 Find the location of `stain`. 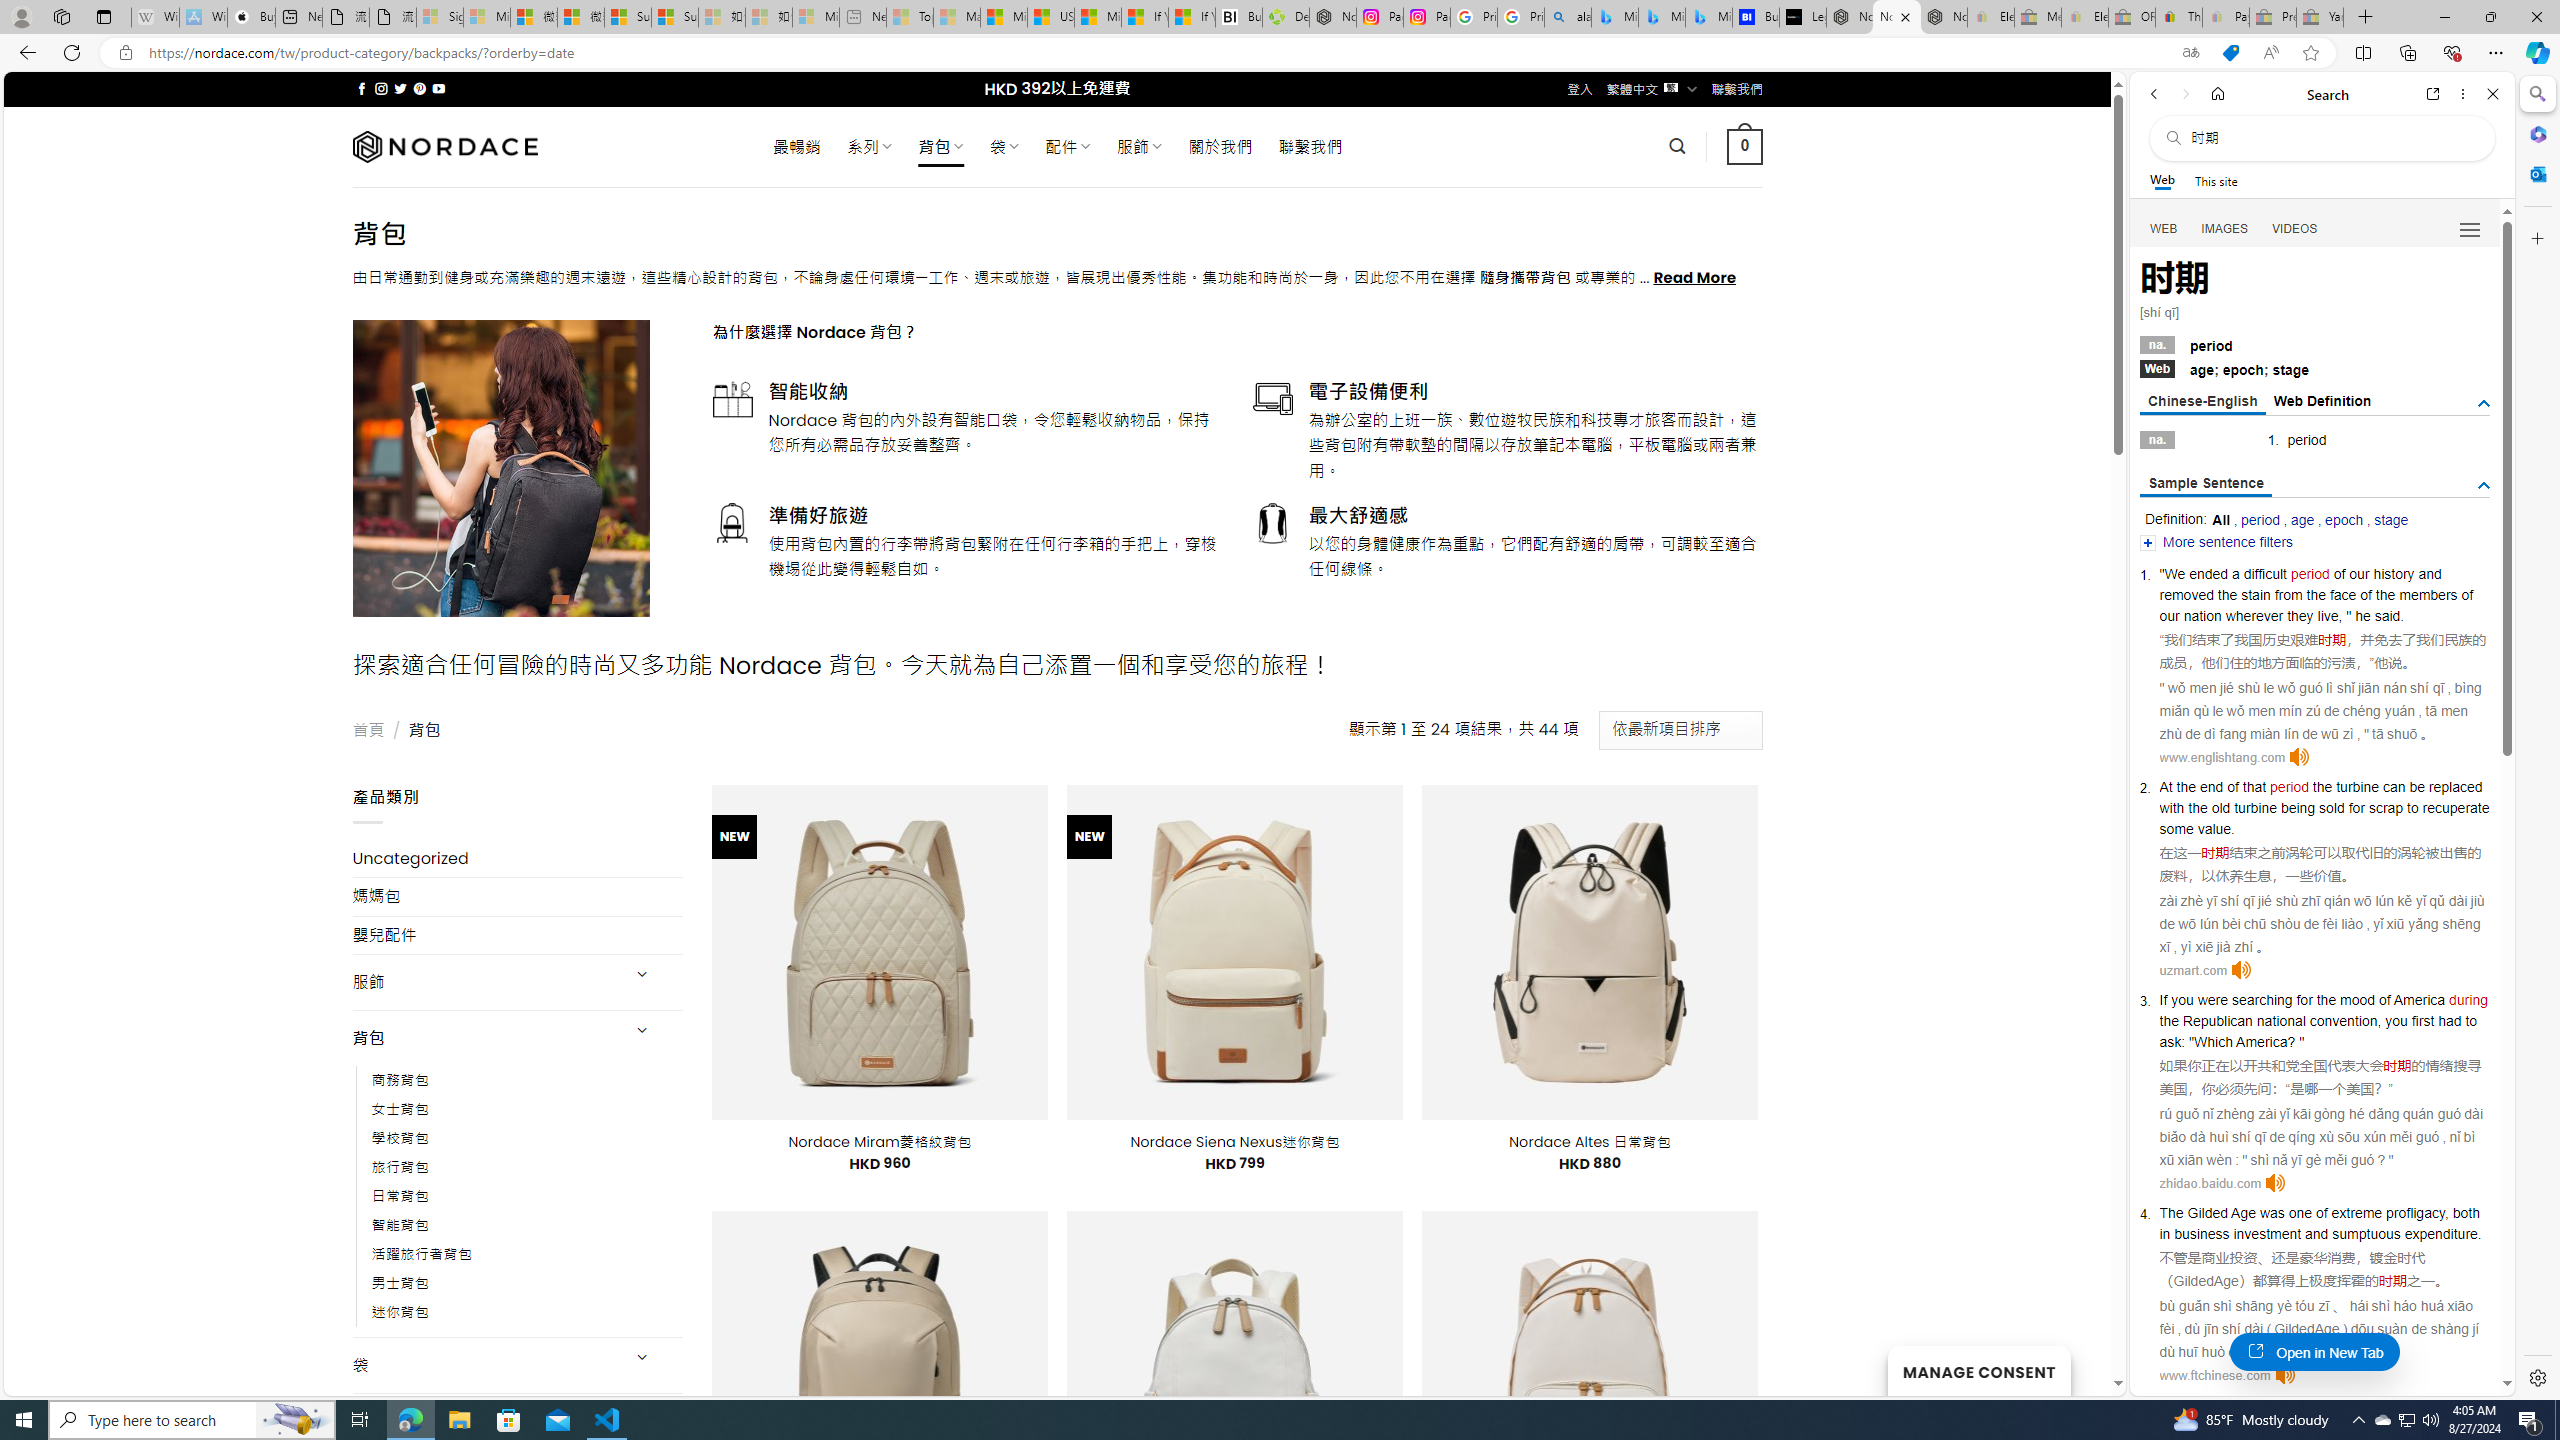

stain is located at coordinates (2255, 595).